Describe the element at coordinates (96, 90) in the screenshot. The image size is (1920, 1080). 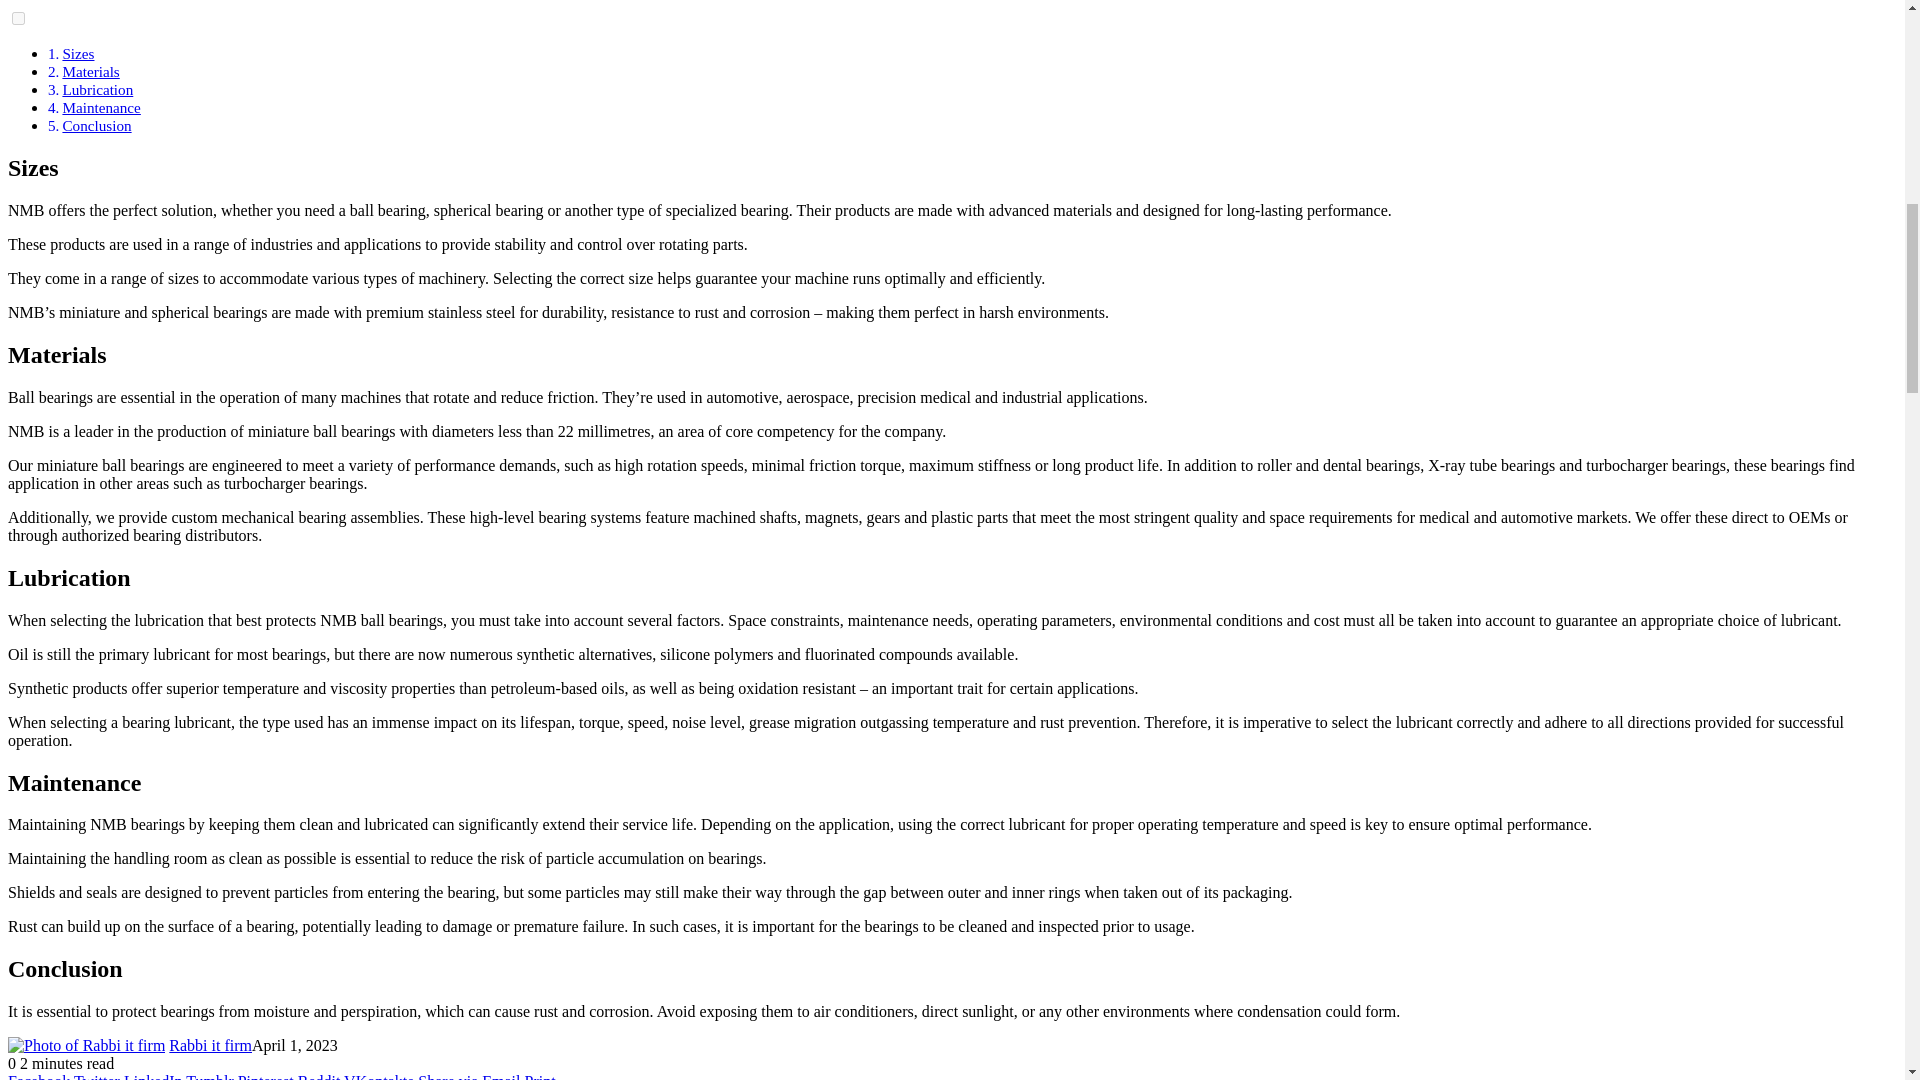
I see `Lubrication` at that location.